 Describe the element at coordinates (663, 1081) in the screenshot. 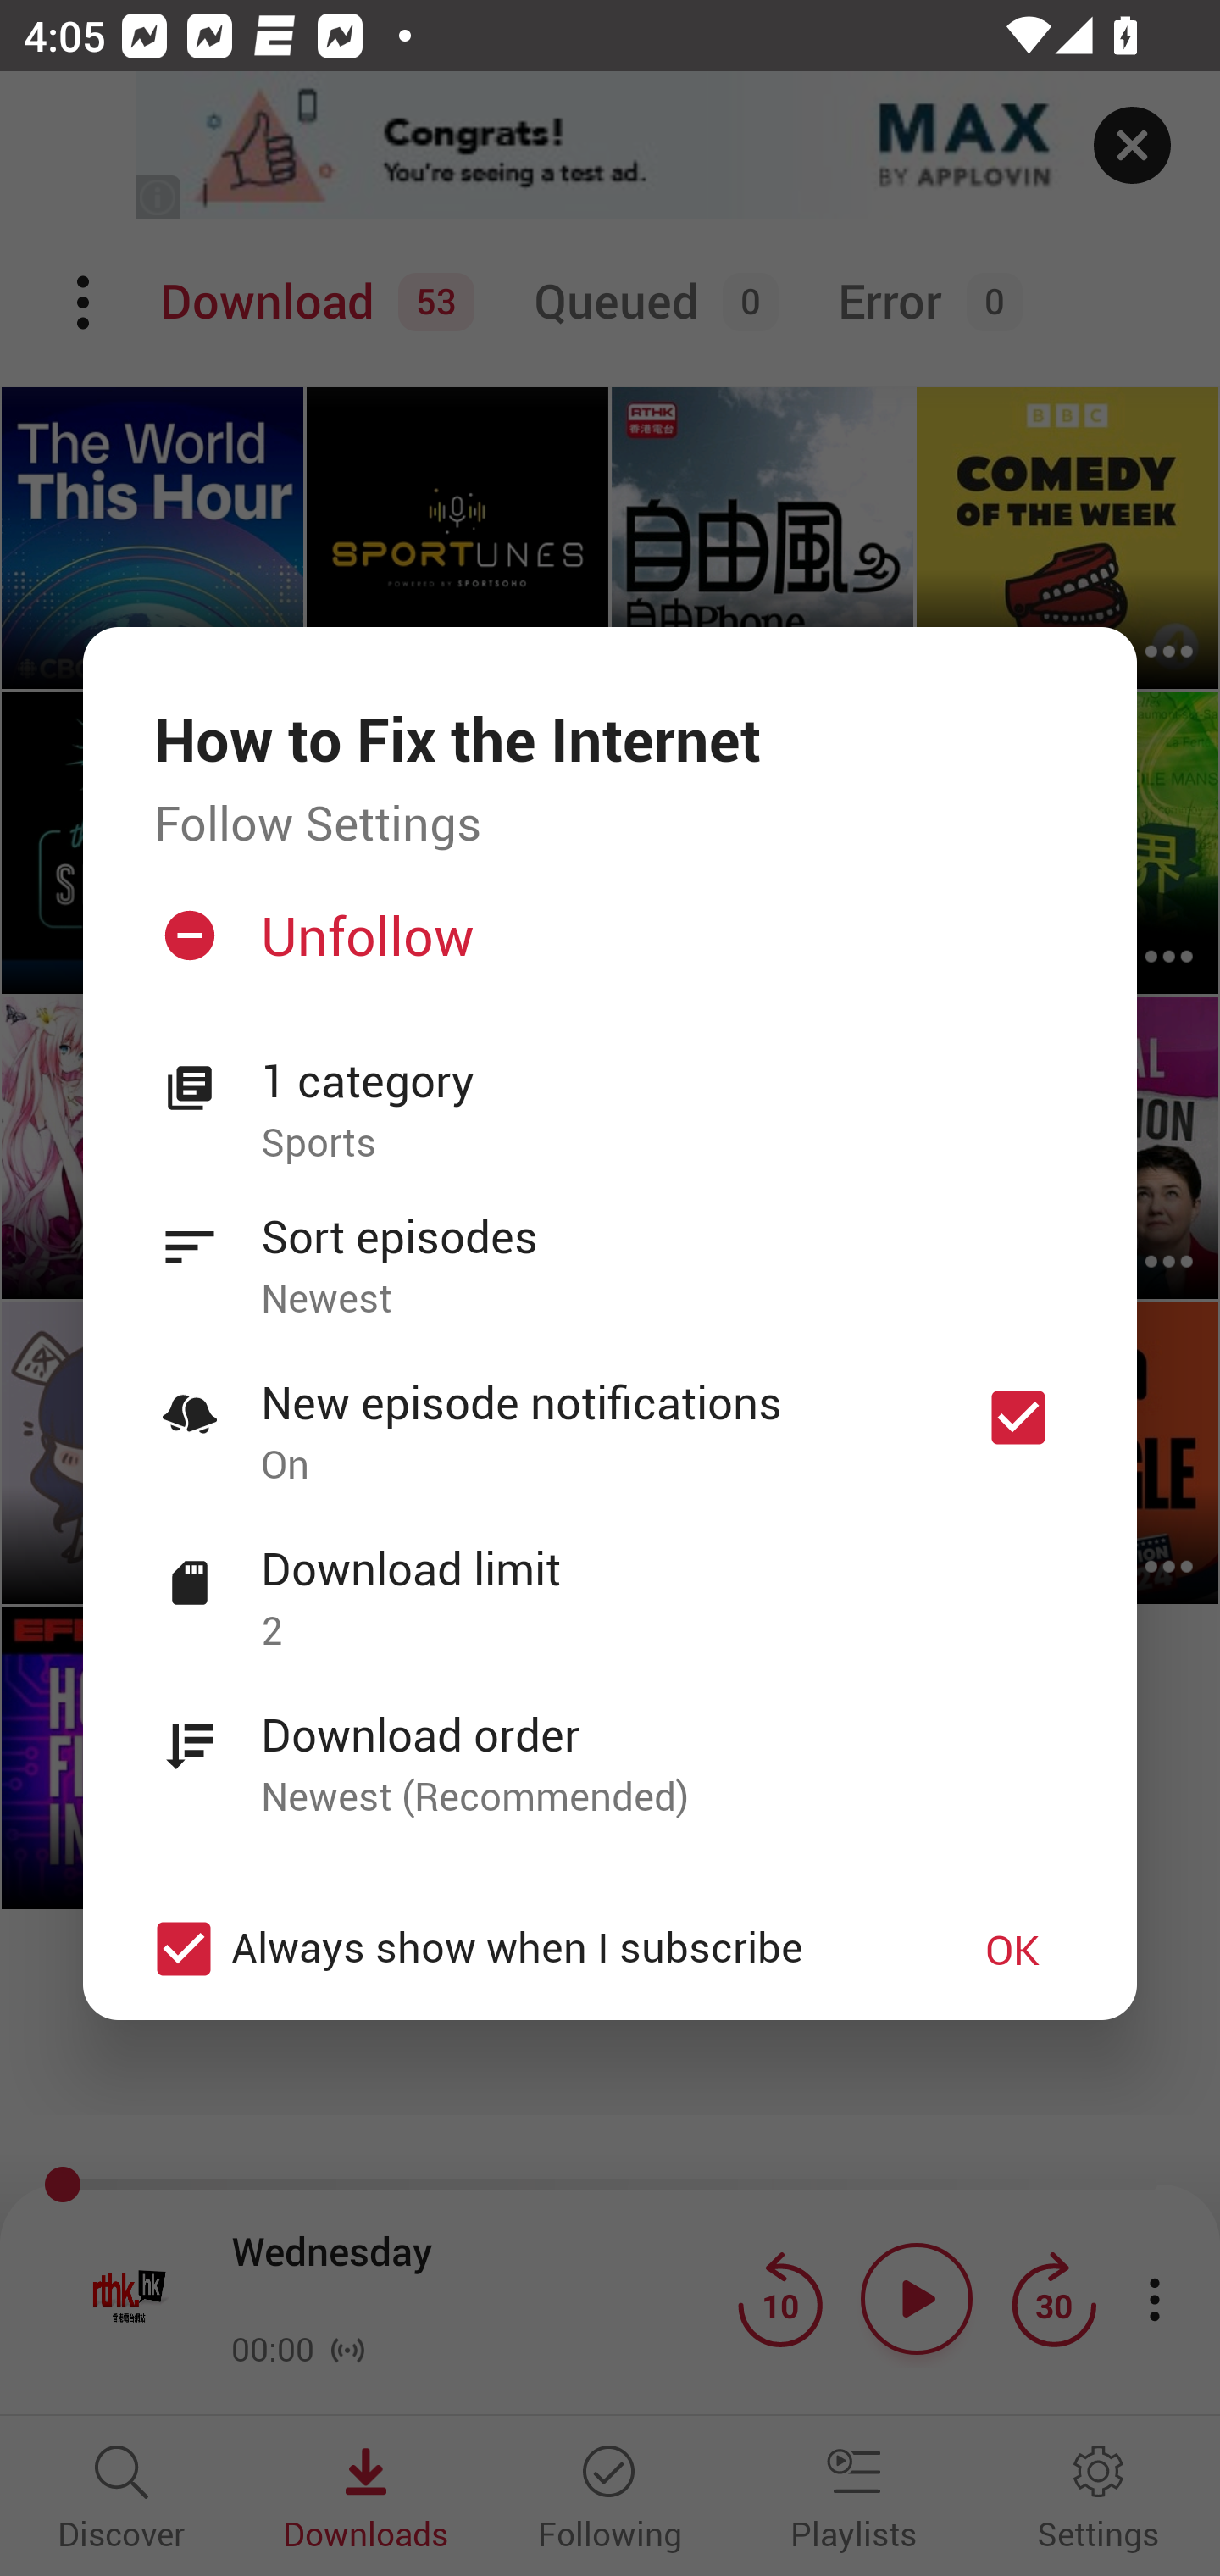

I see `1 category` at that location.